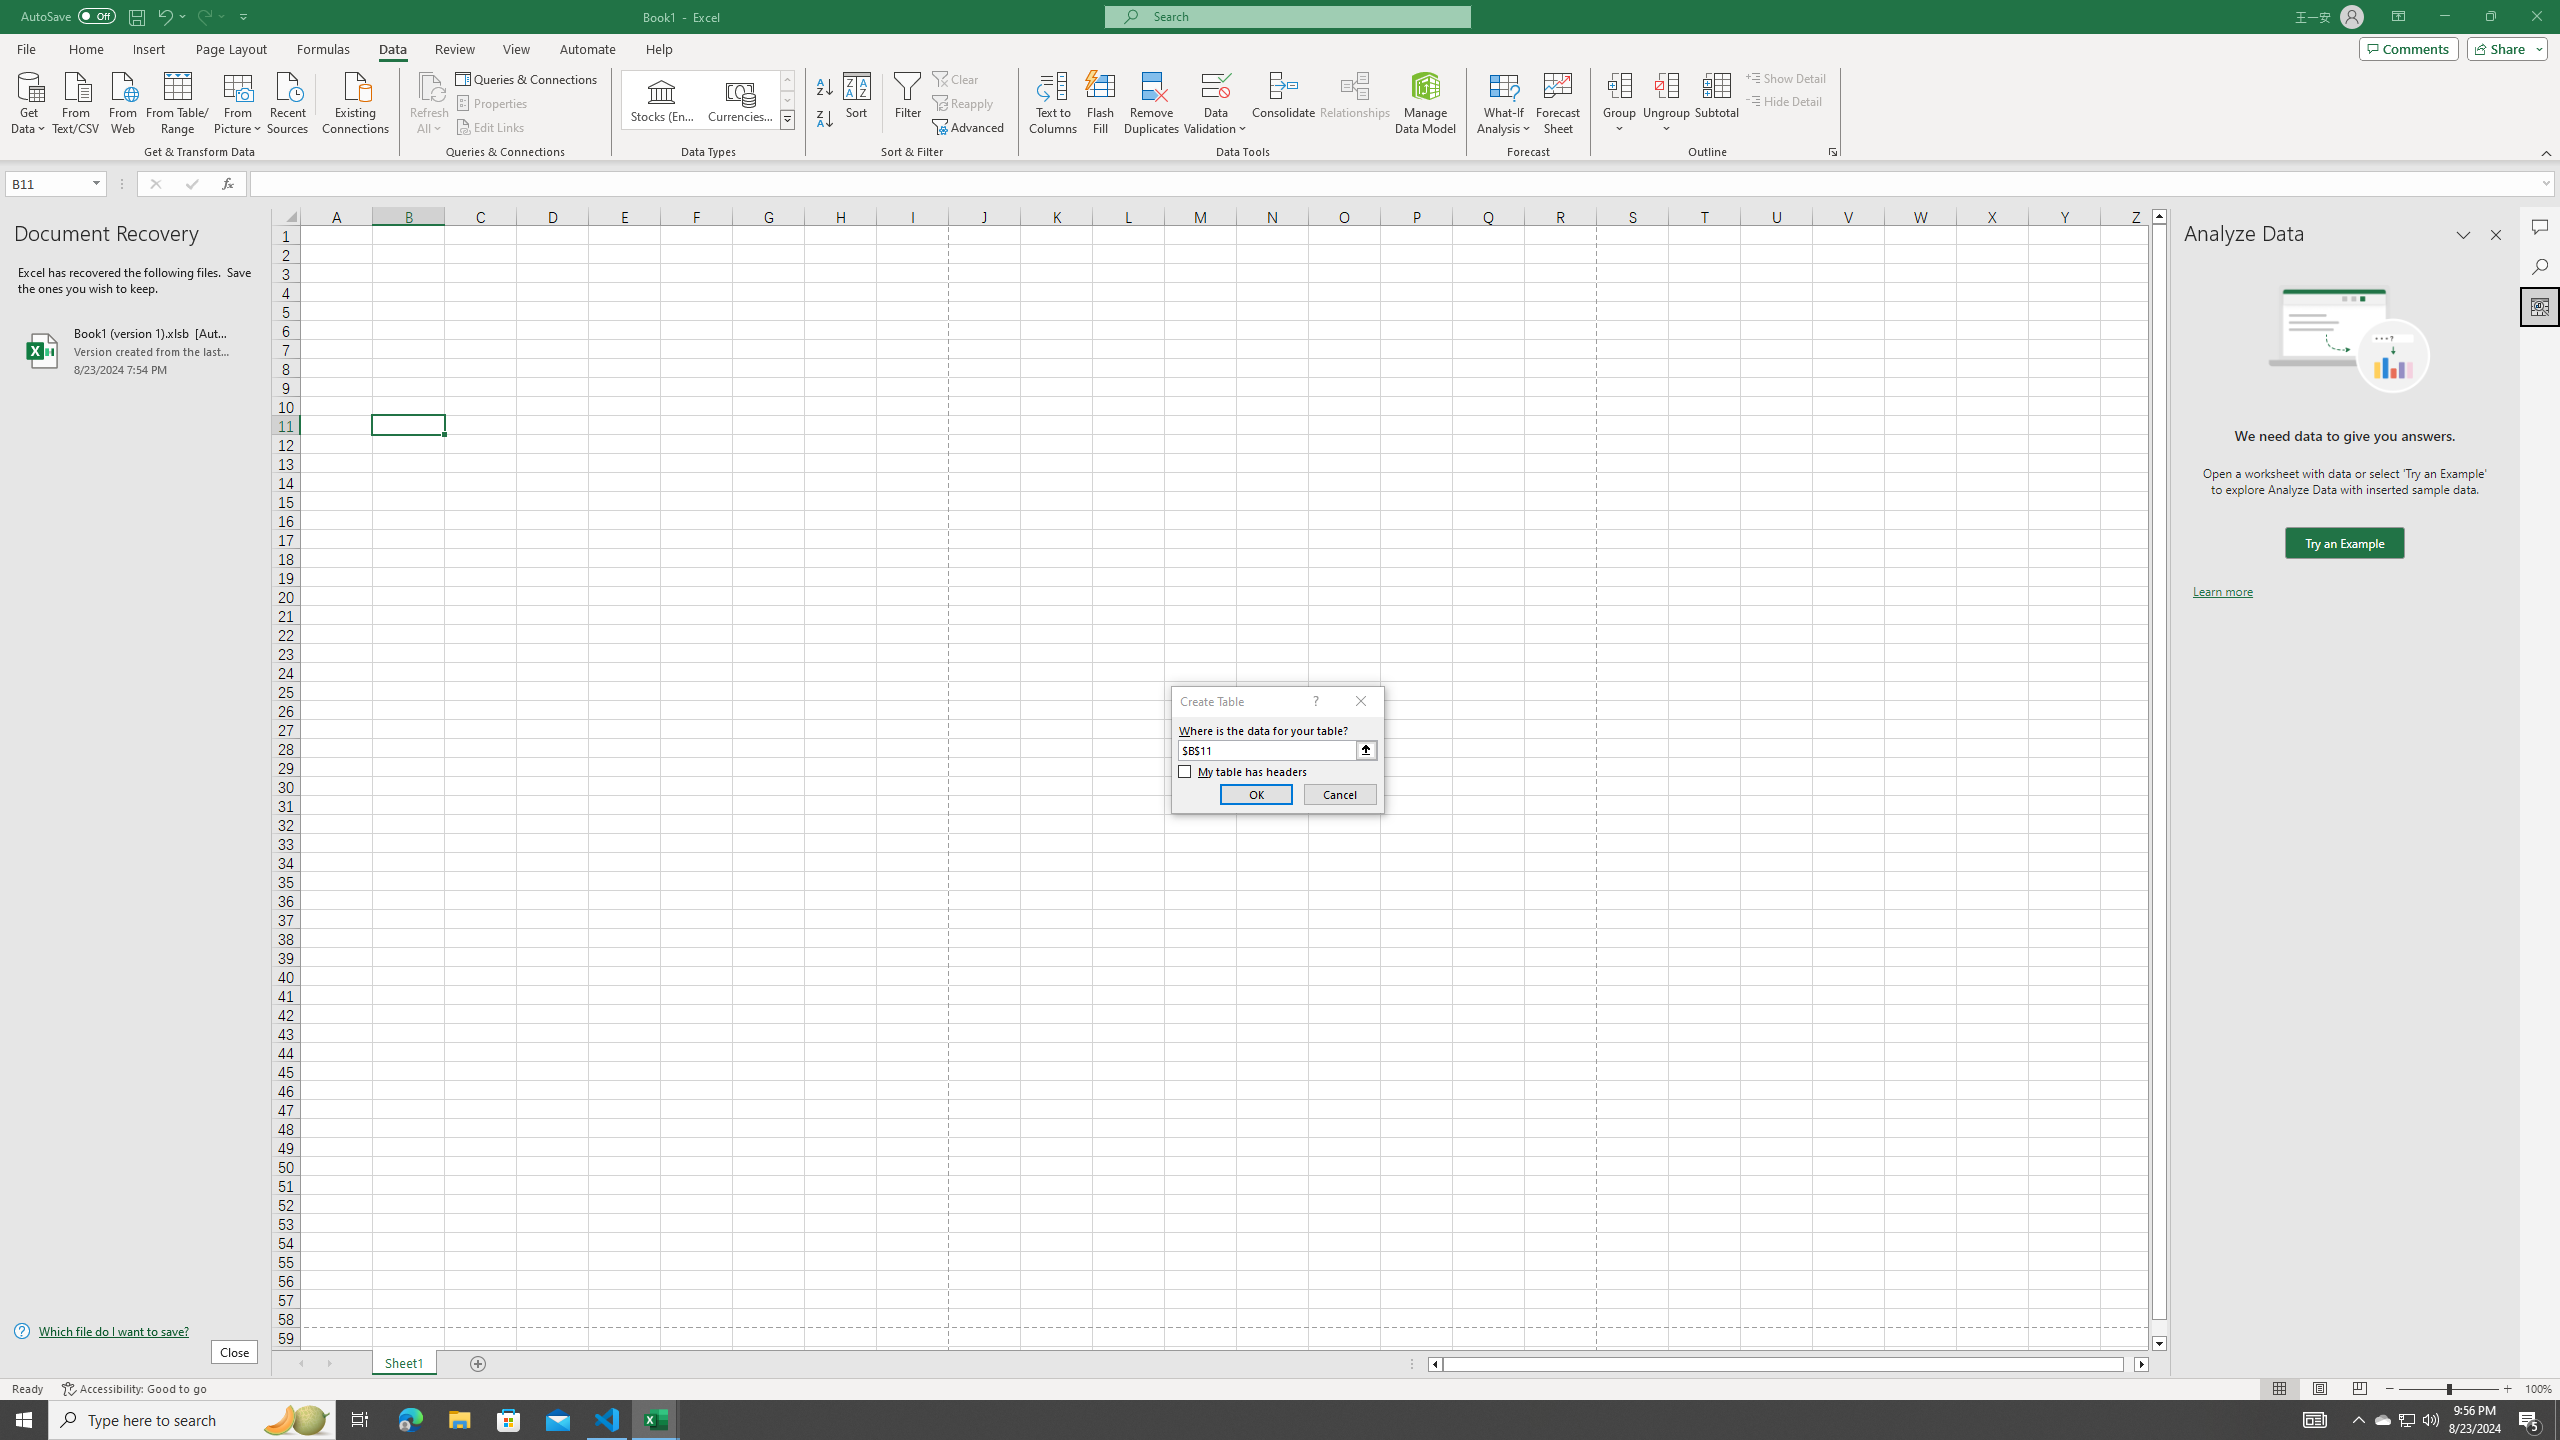 The image size is (2560, 1440). What do you see at coordinates (2408, 48) in the screenshot?
I see `Comments` at bounding box center [2408, 48].